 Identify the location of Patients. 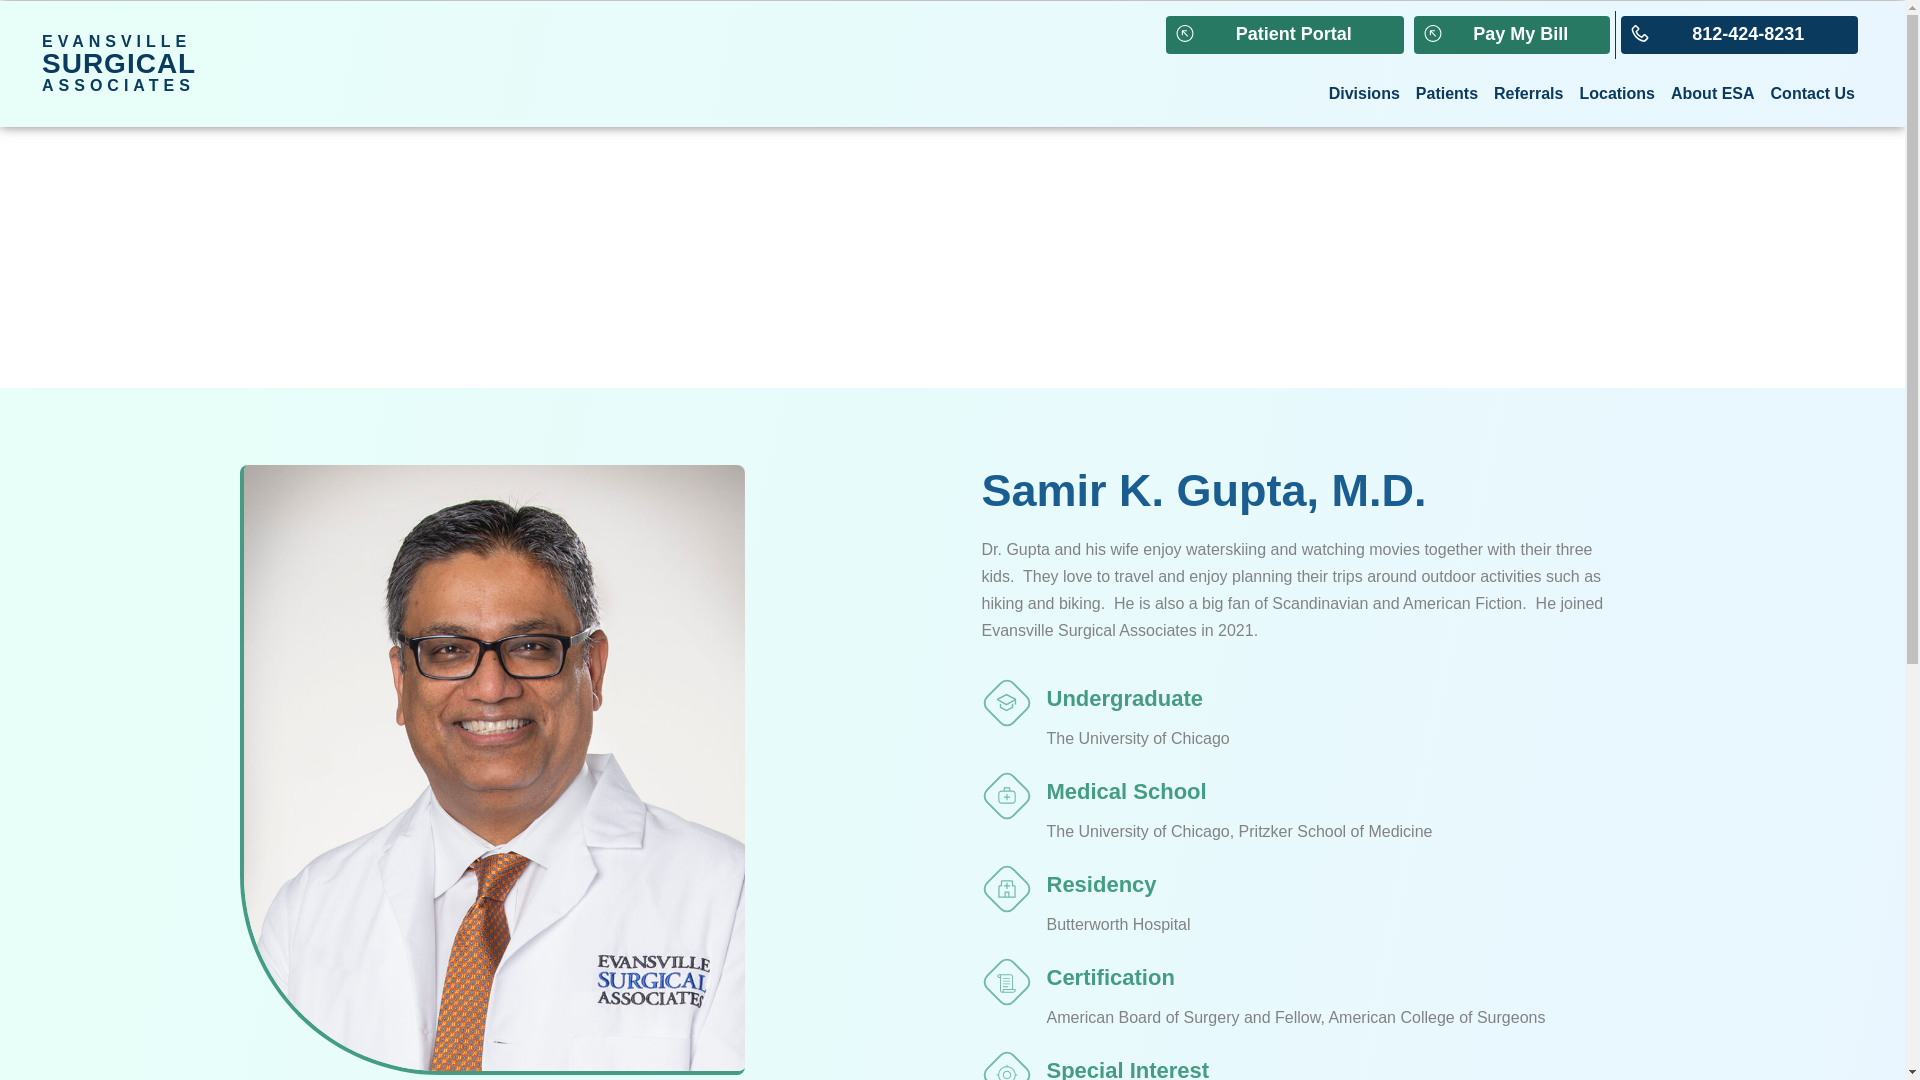
(118, 63).